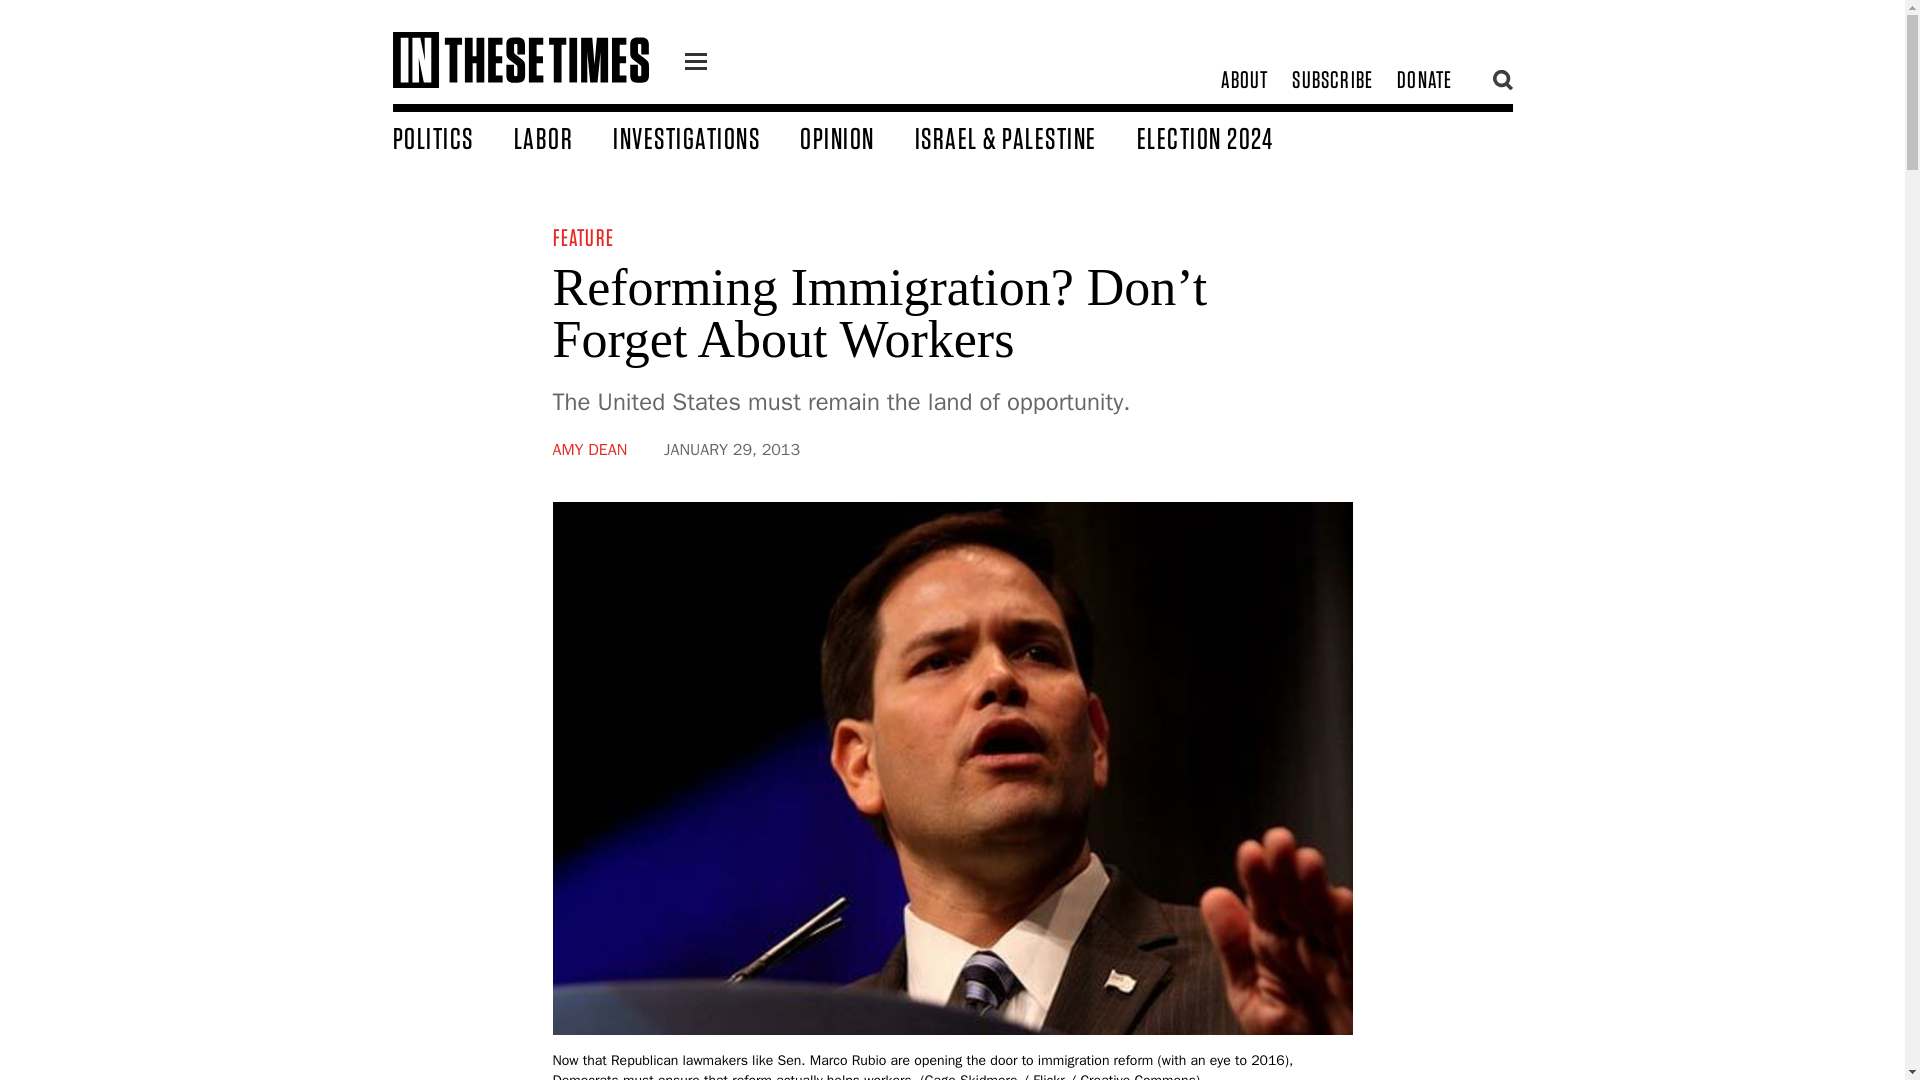 Image resolution: width=1920 pixels, height=1080 pixels. Describe the element at coordinates (858, 137) in the screenshot. I see `OPINION` at that location.